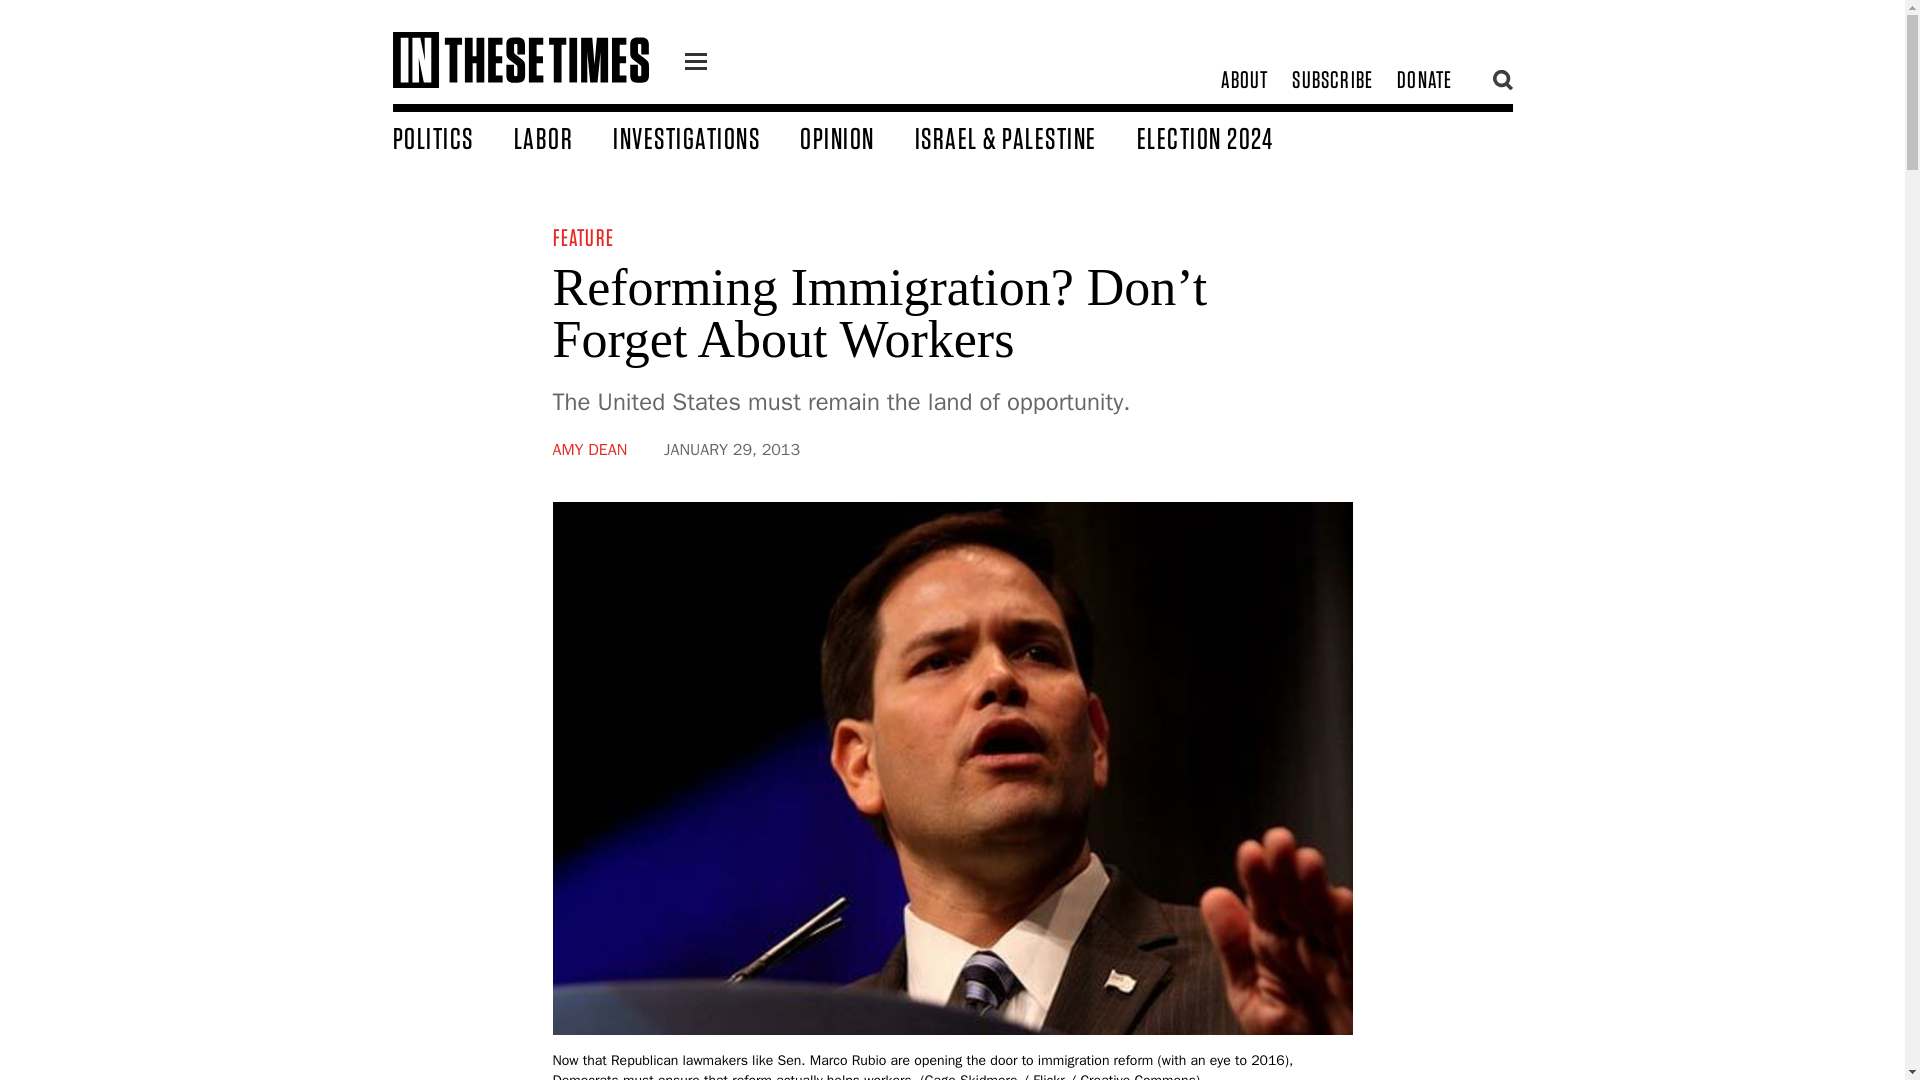 Image resolution: width=1920 pixels, height=1080 pixels. Describe the element at coordinates (858, 137) in the screenshot. I see `OPINION` at that location.